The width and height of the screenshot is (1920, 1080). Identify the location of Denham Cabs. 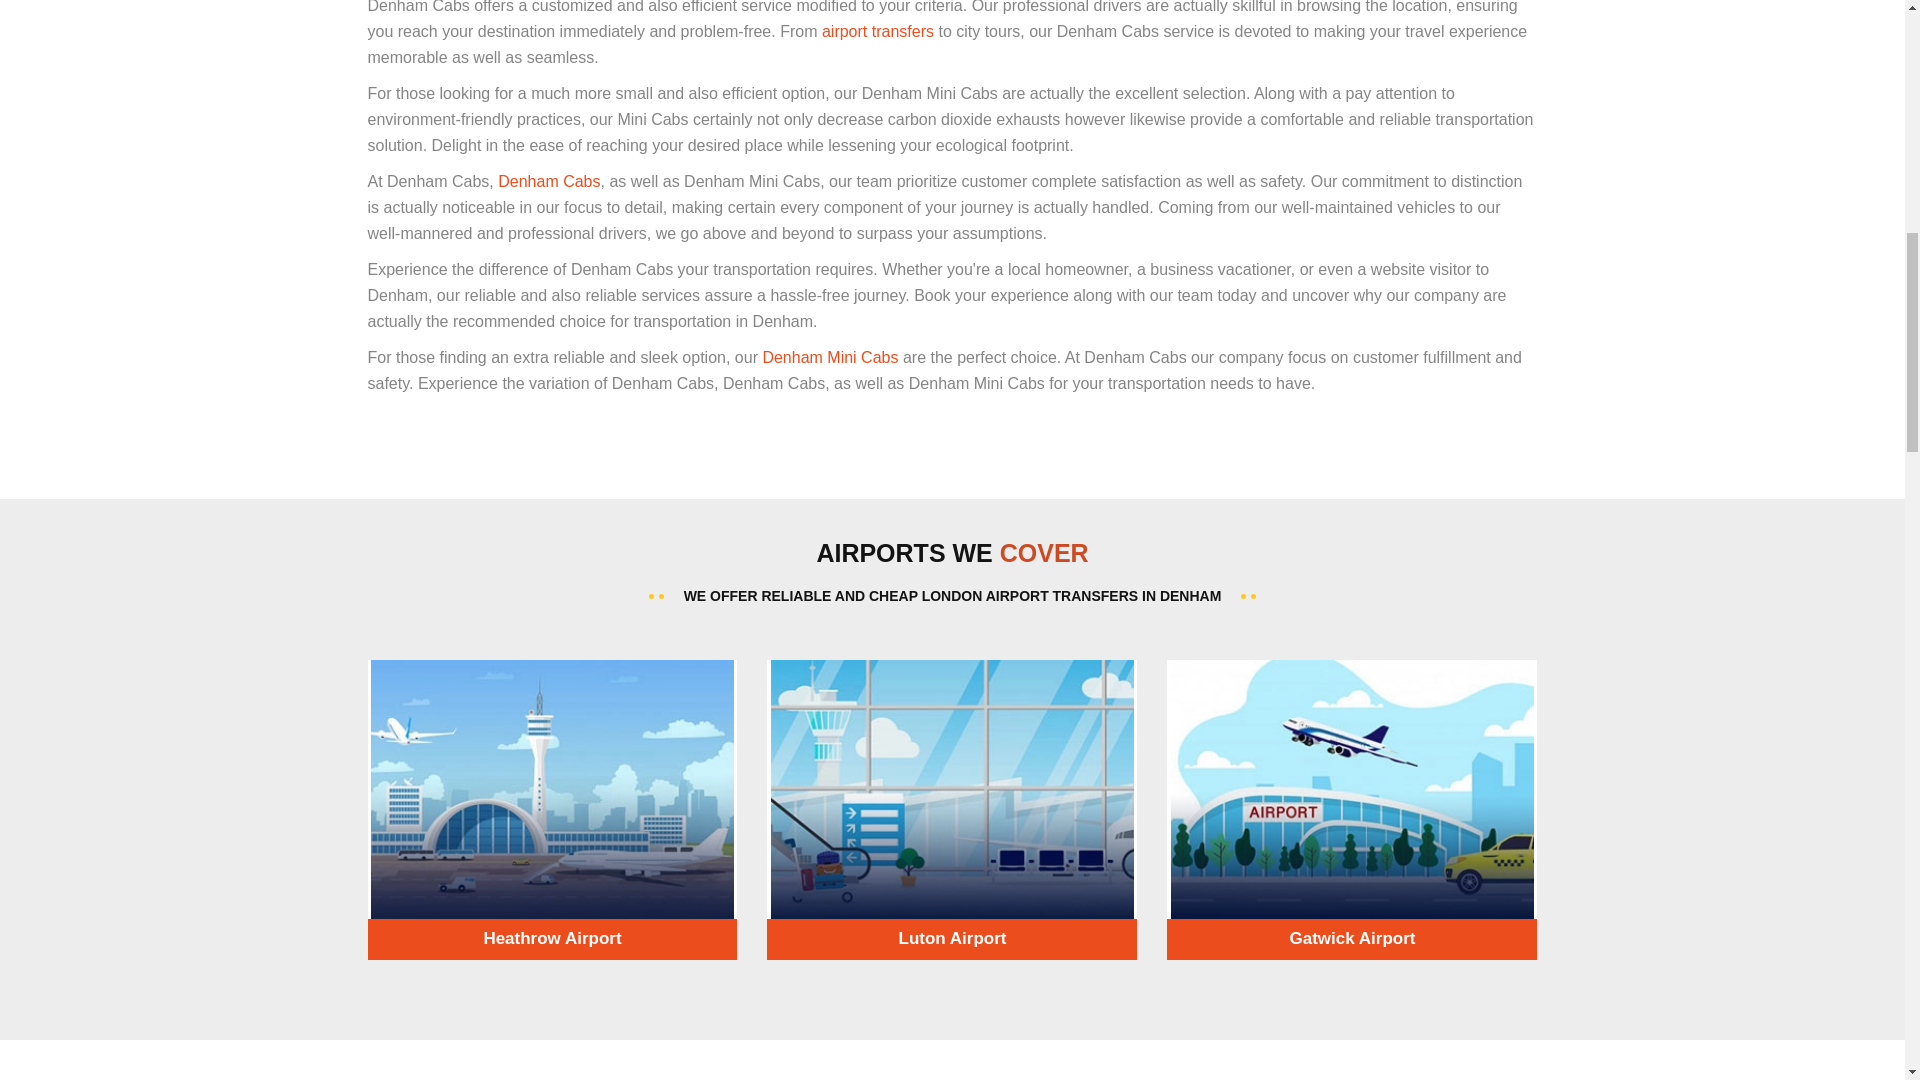
(548, 181).